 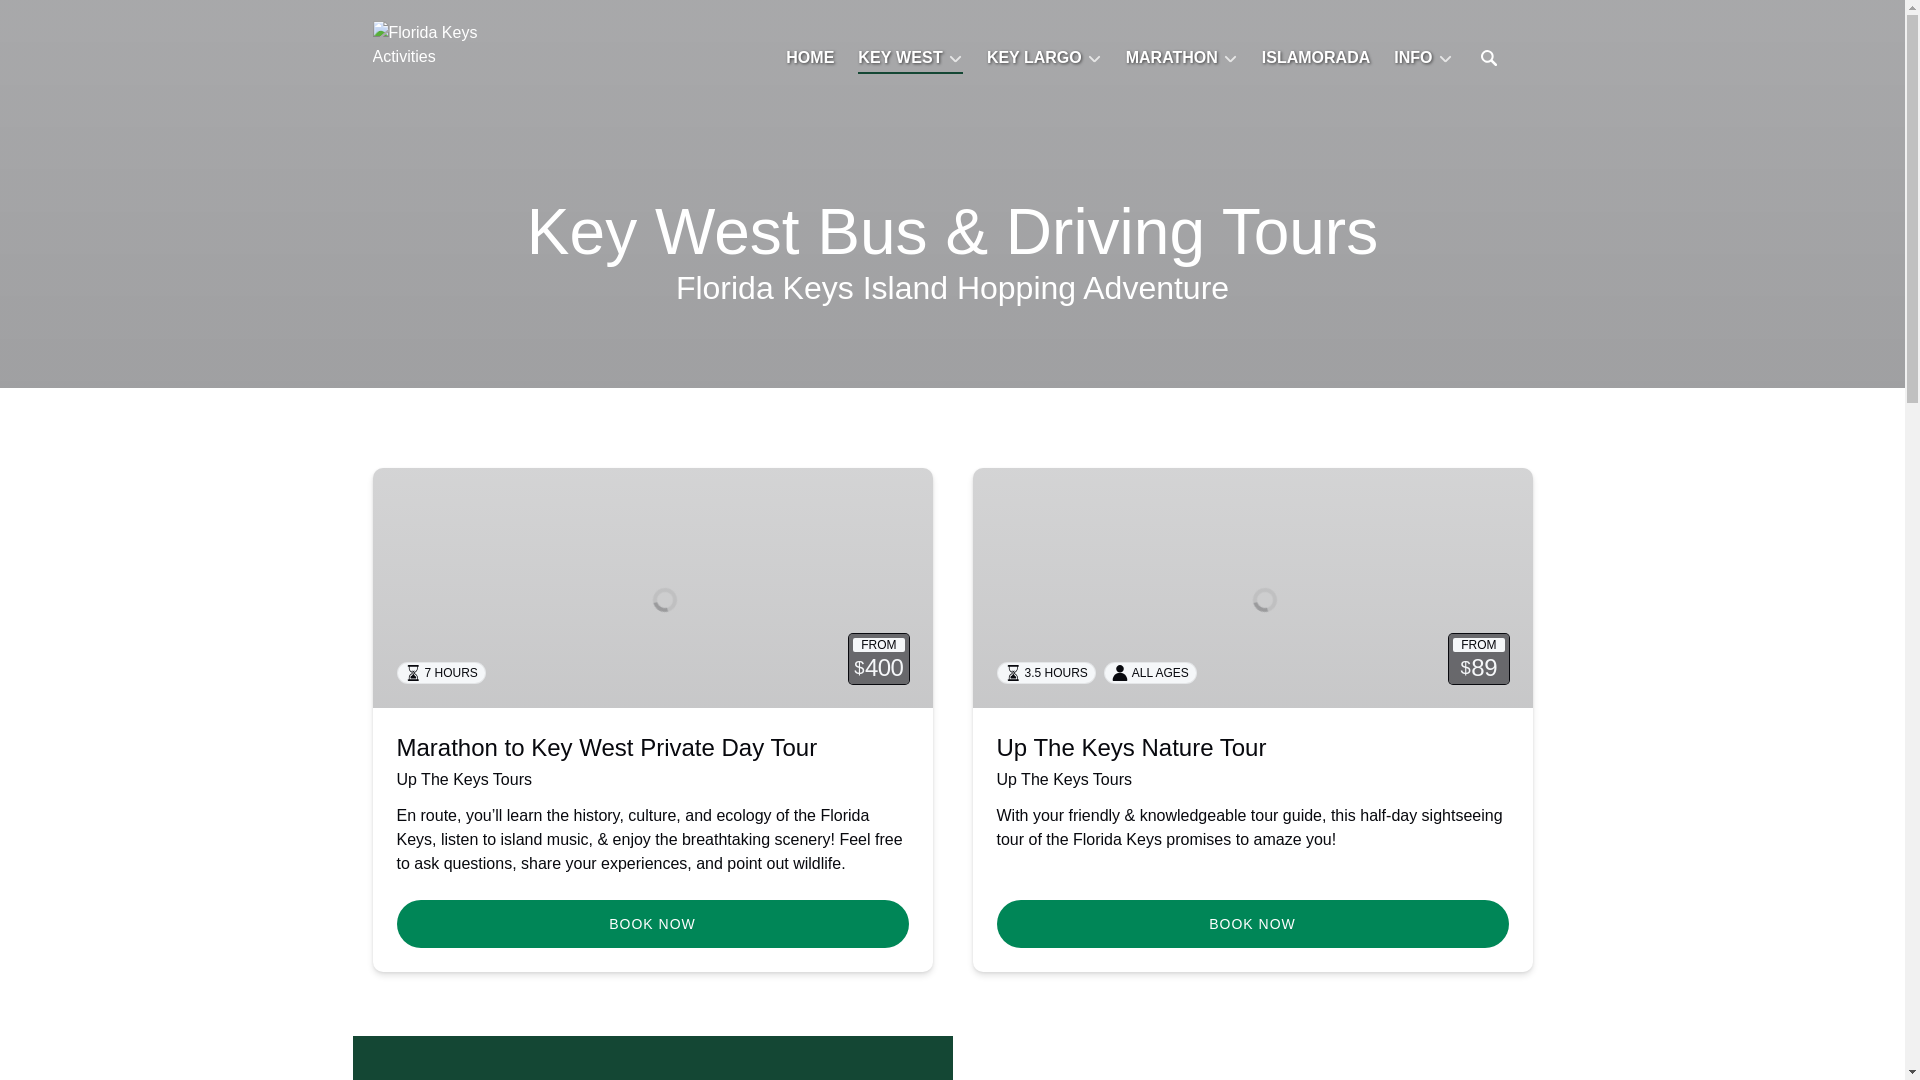 What do you see at coordinates (1316, 58) in the screenshot?
I see `ISLAMORADA` at bounding box center [1316, 58].